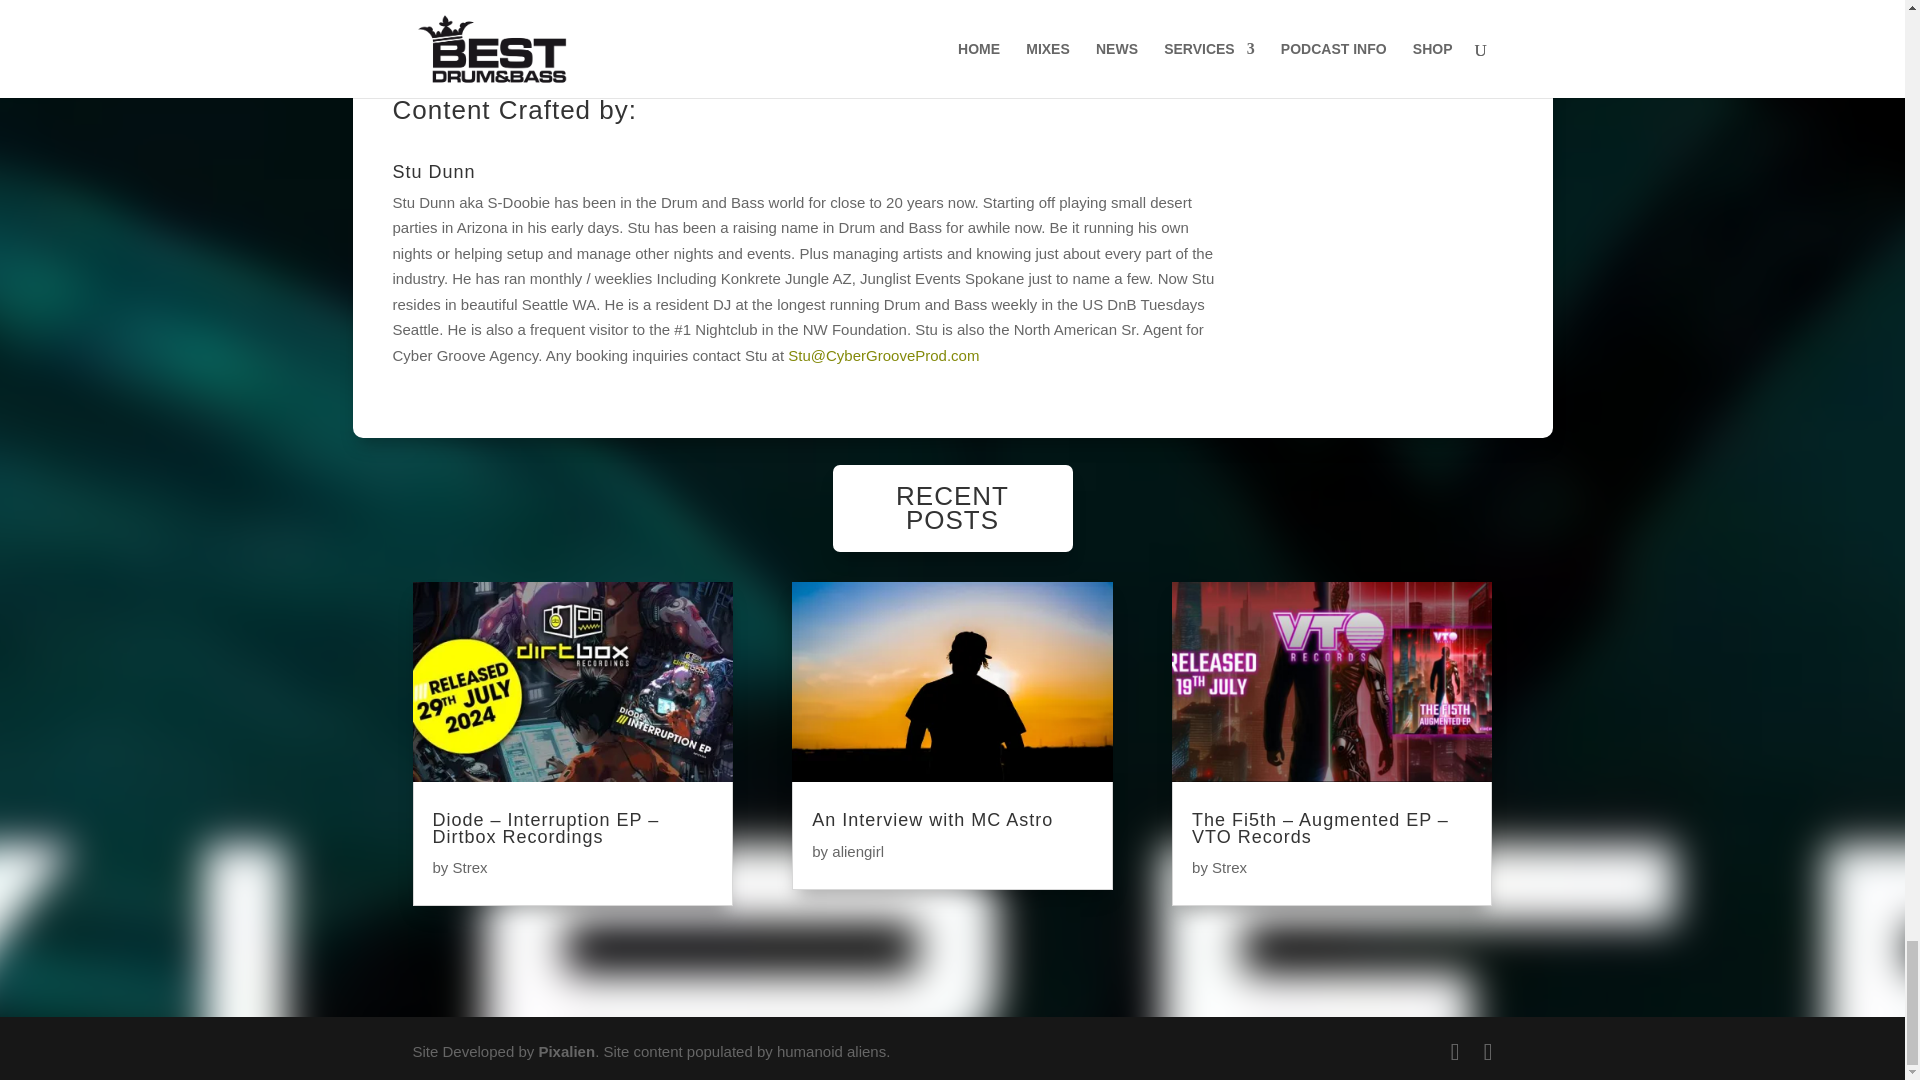 The image size is (1920, 1080). What do you see at coordinates (470, 866) in the screenshot?
I see `Posts by Strex` at bounding box center [470, 866].